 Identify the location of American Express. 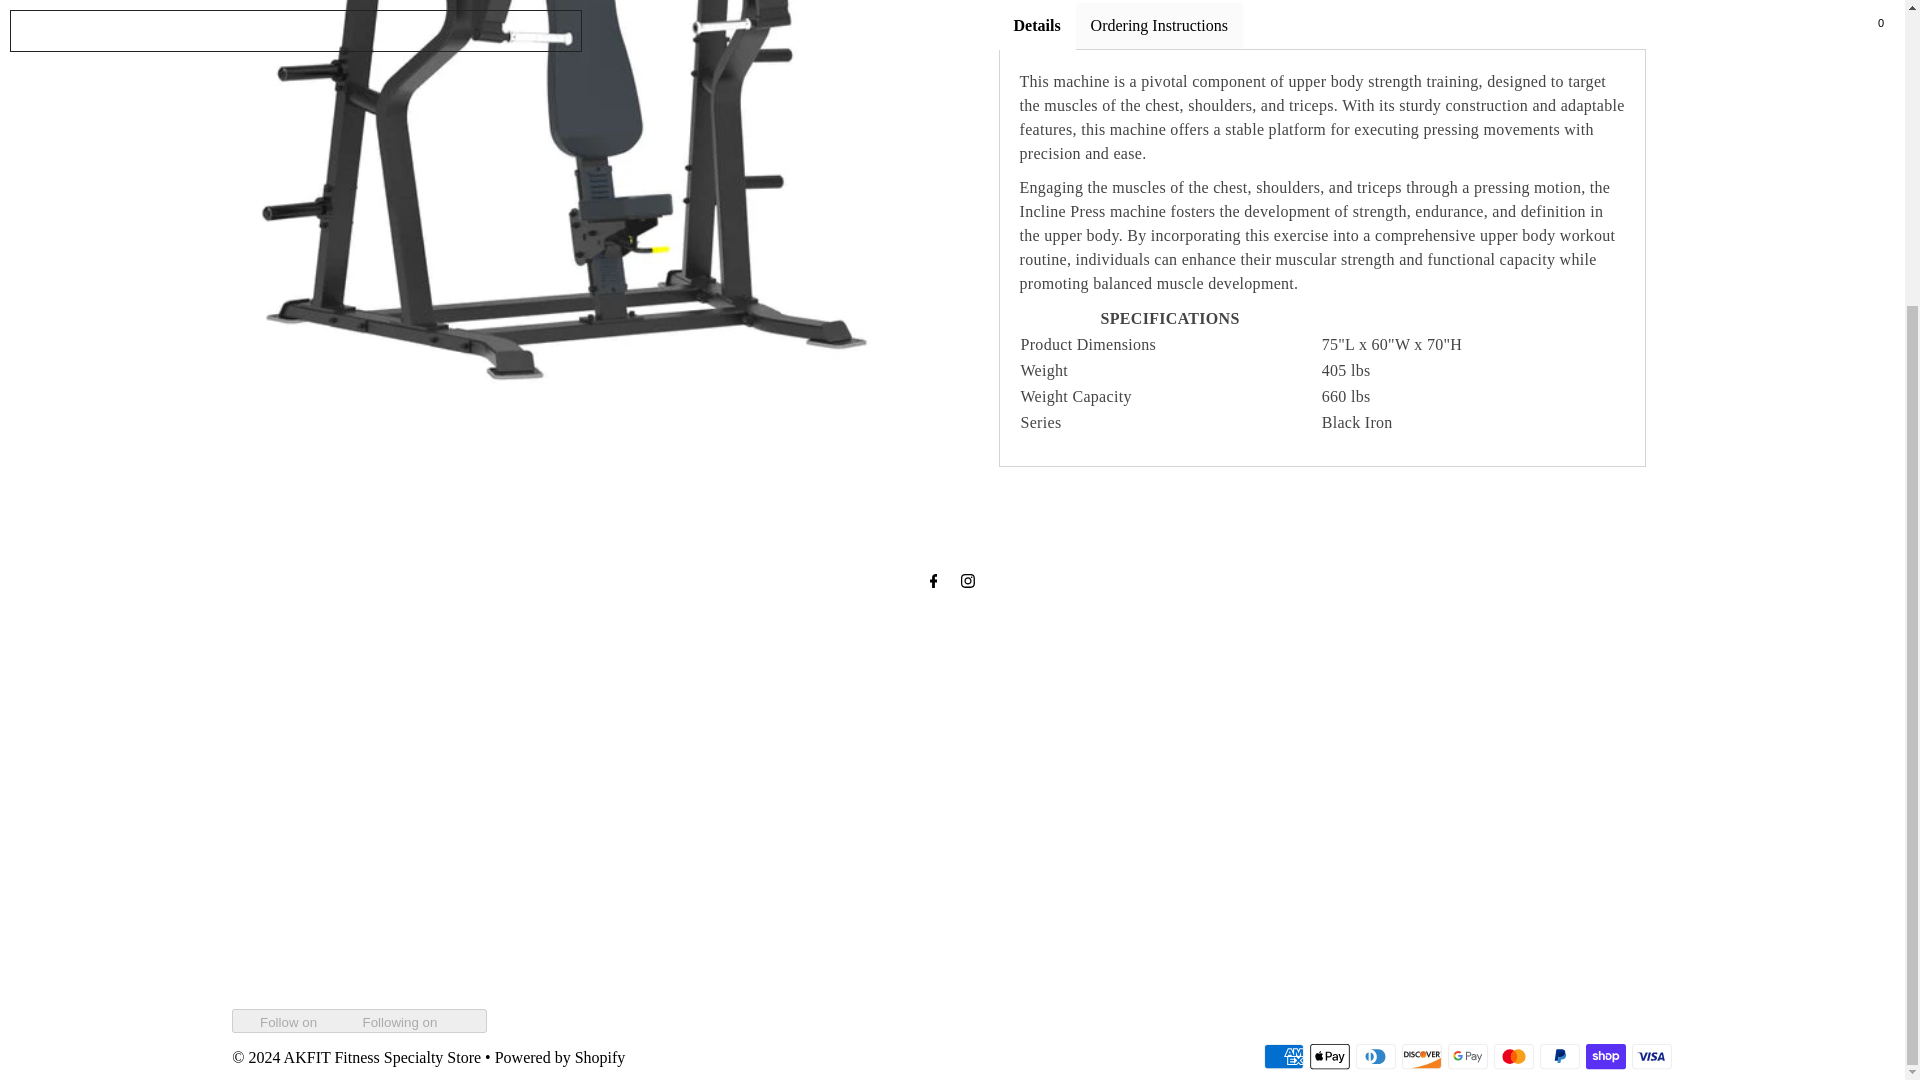
(1283, 1056).